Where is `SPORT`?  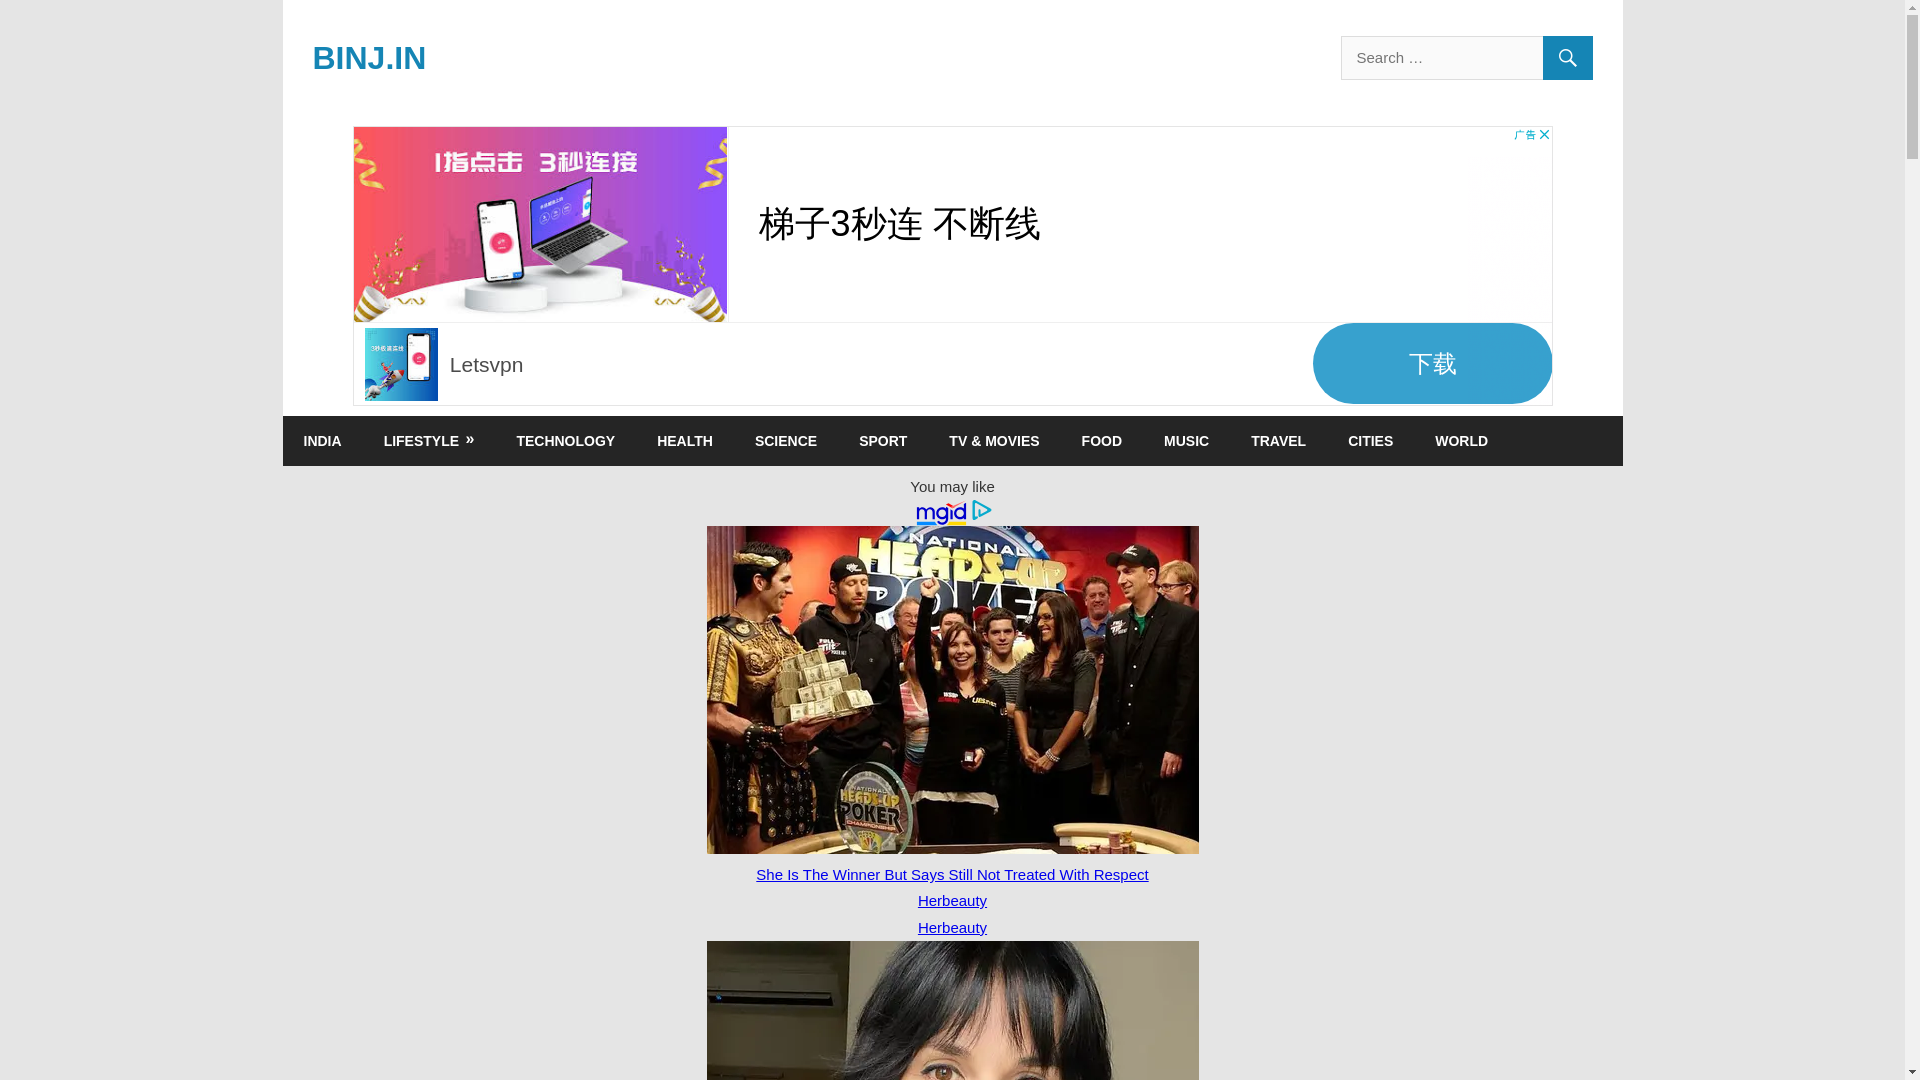 SPORT is located at coordinates (882, 440).